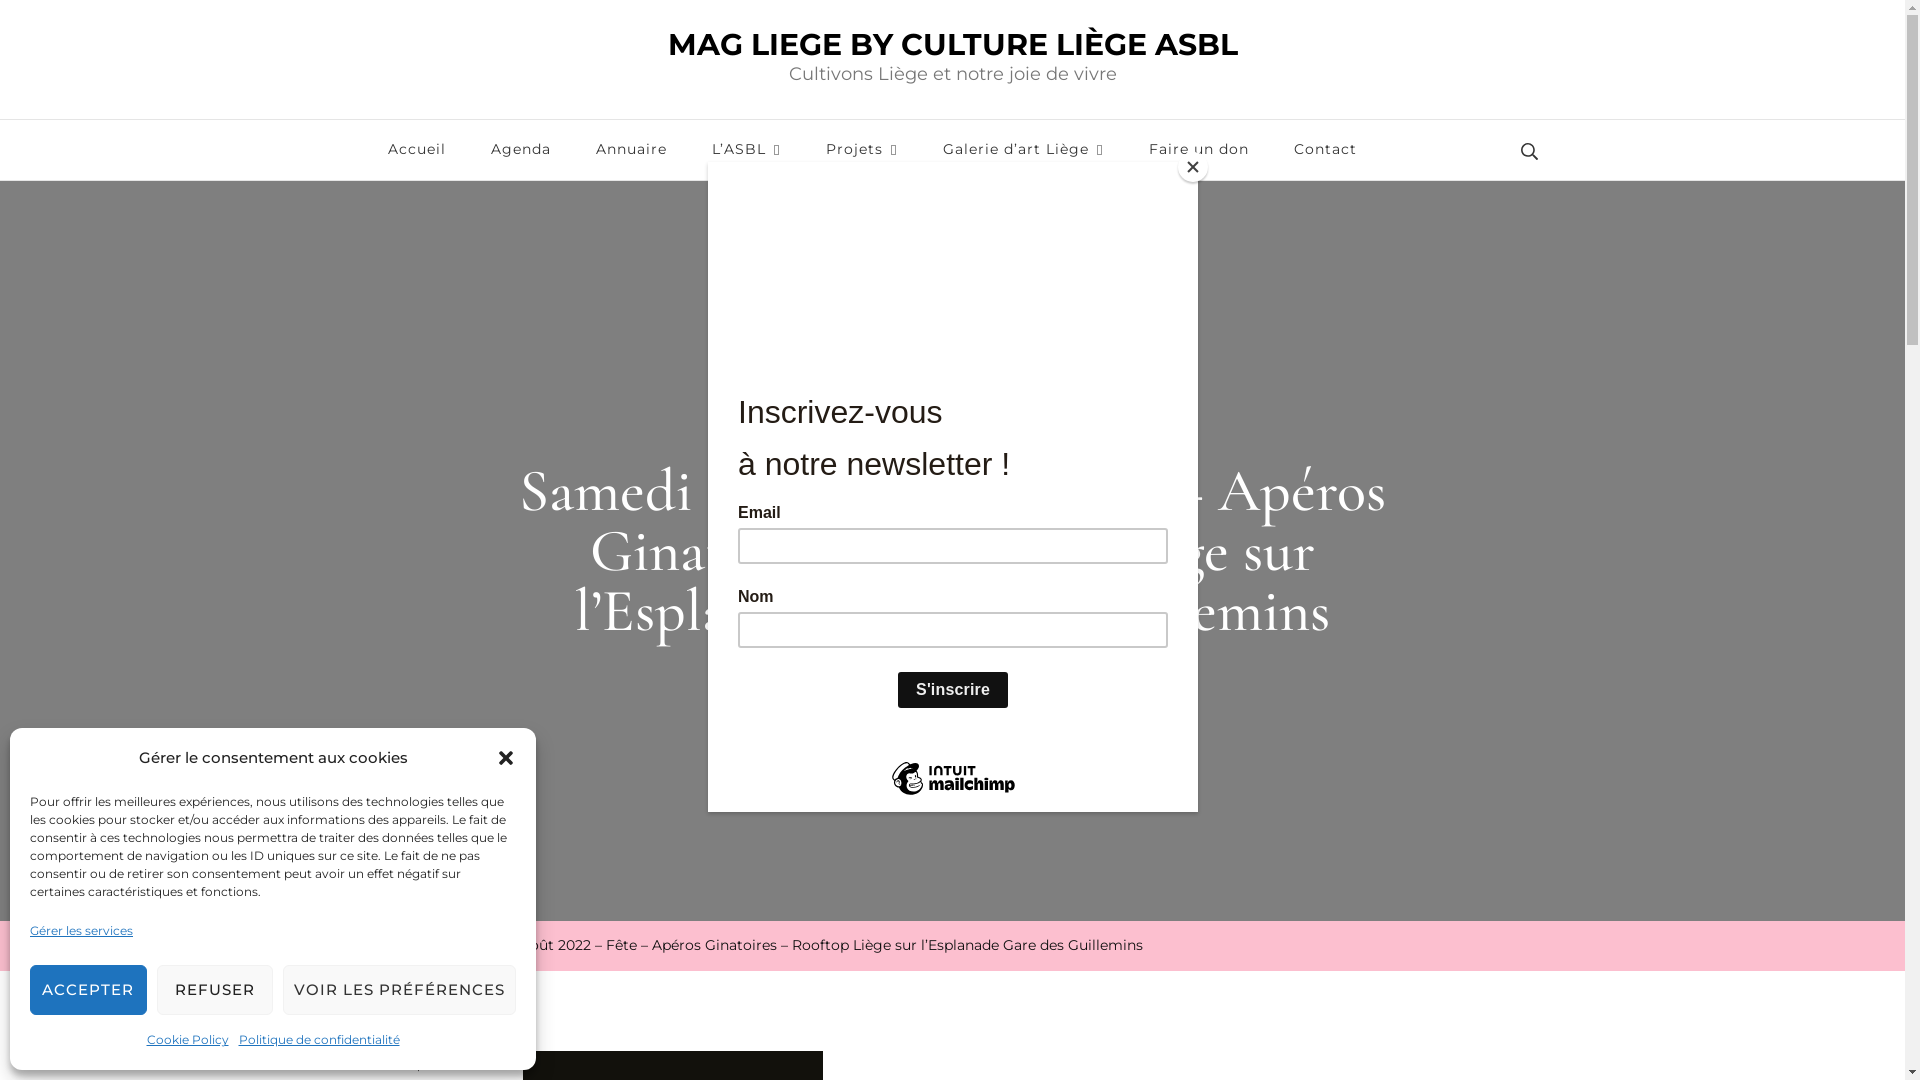 The height and width of the screenshot is (1080, 1920). I want to click on ACCEPTER, so click(88, 990).